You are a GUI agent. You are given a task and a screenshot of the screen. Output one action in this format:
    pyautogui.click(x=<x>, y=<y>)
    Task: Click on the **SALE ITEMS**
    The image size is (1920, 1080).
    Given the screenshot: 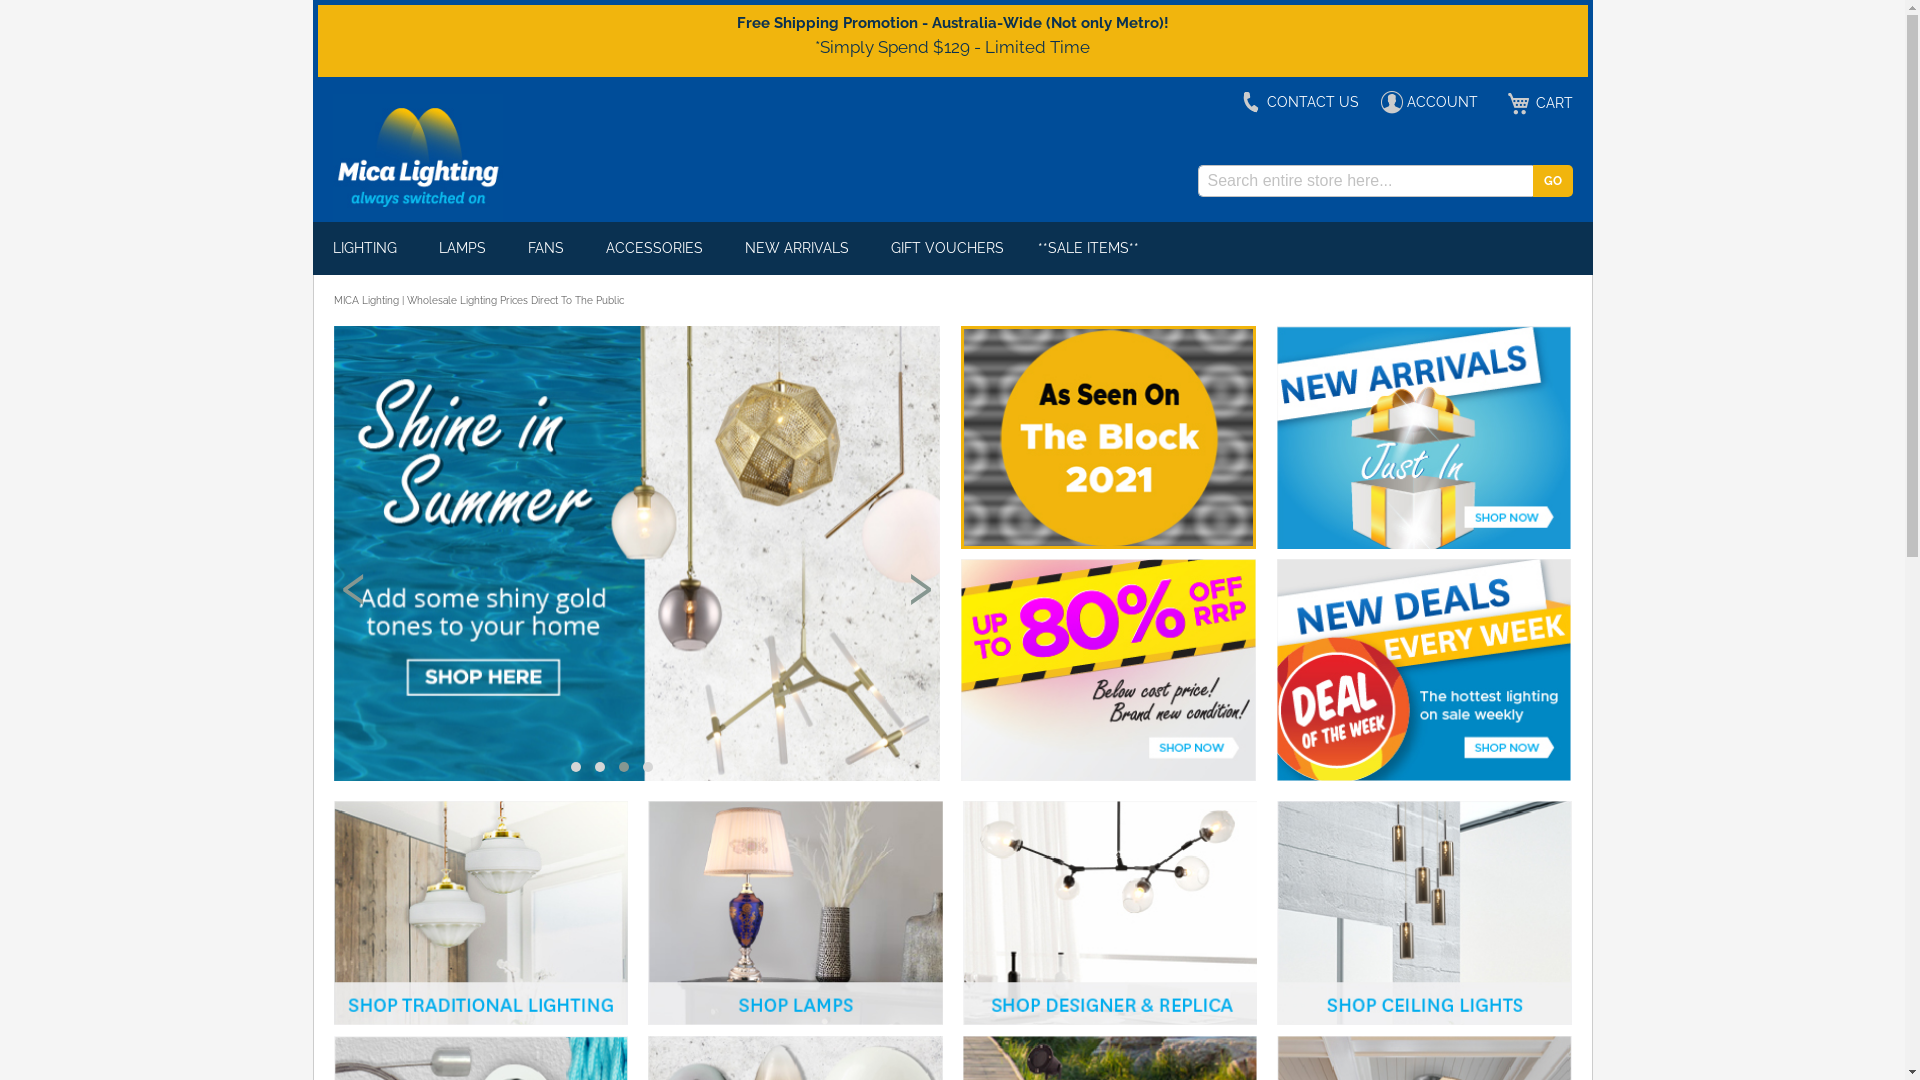 What is the action you would take?
    pyautogui.click(x=1088, y=248)
    